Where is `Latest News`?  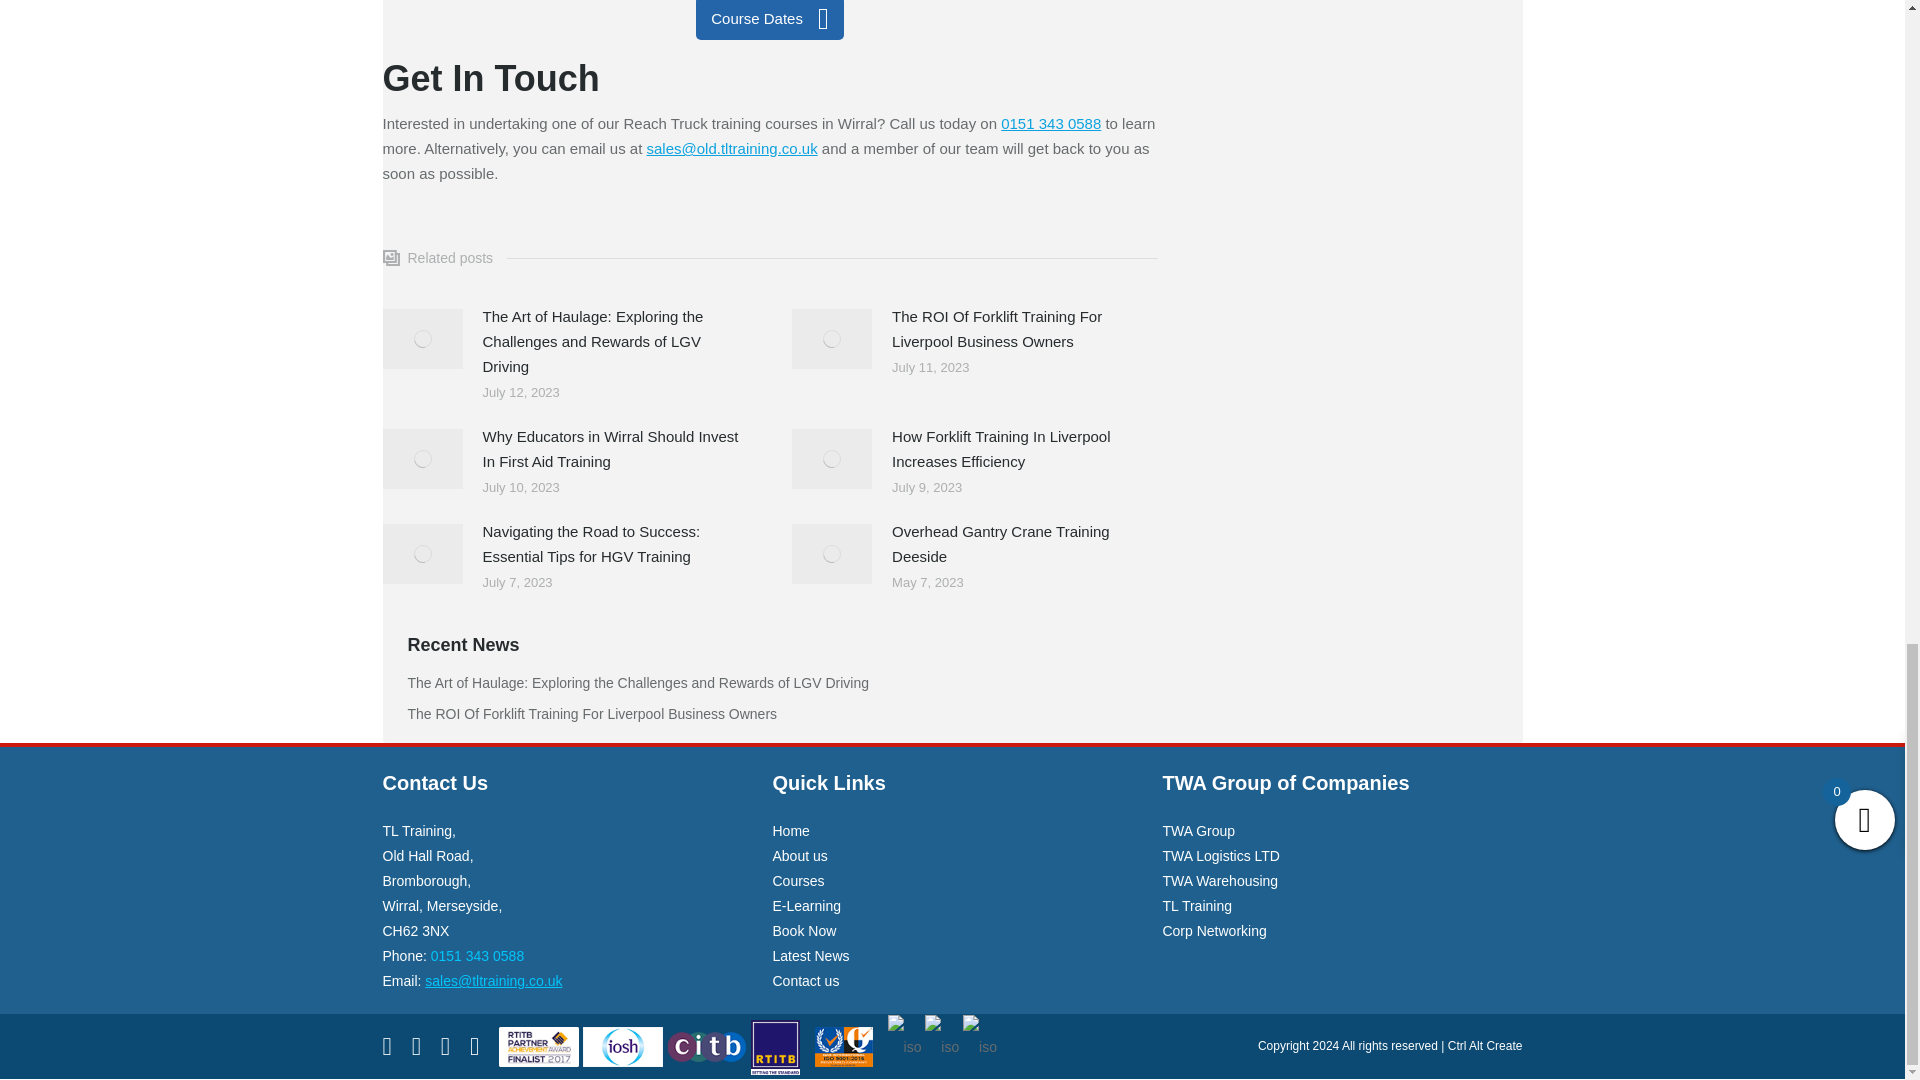
Latest News is located at coordinates (810, 956).